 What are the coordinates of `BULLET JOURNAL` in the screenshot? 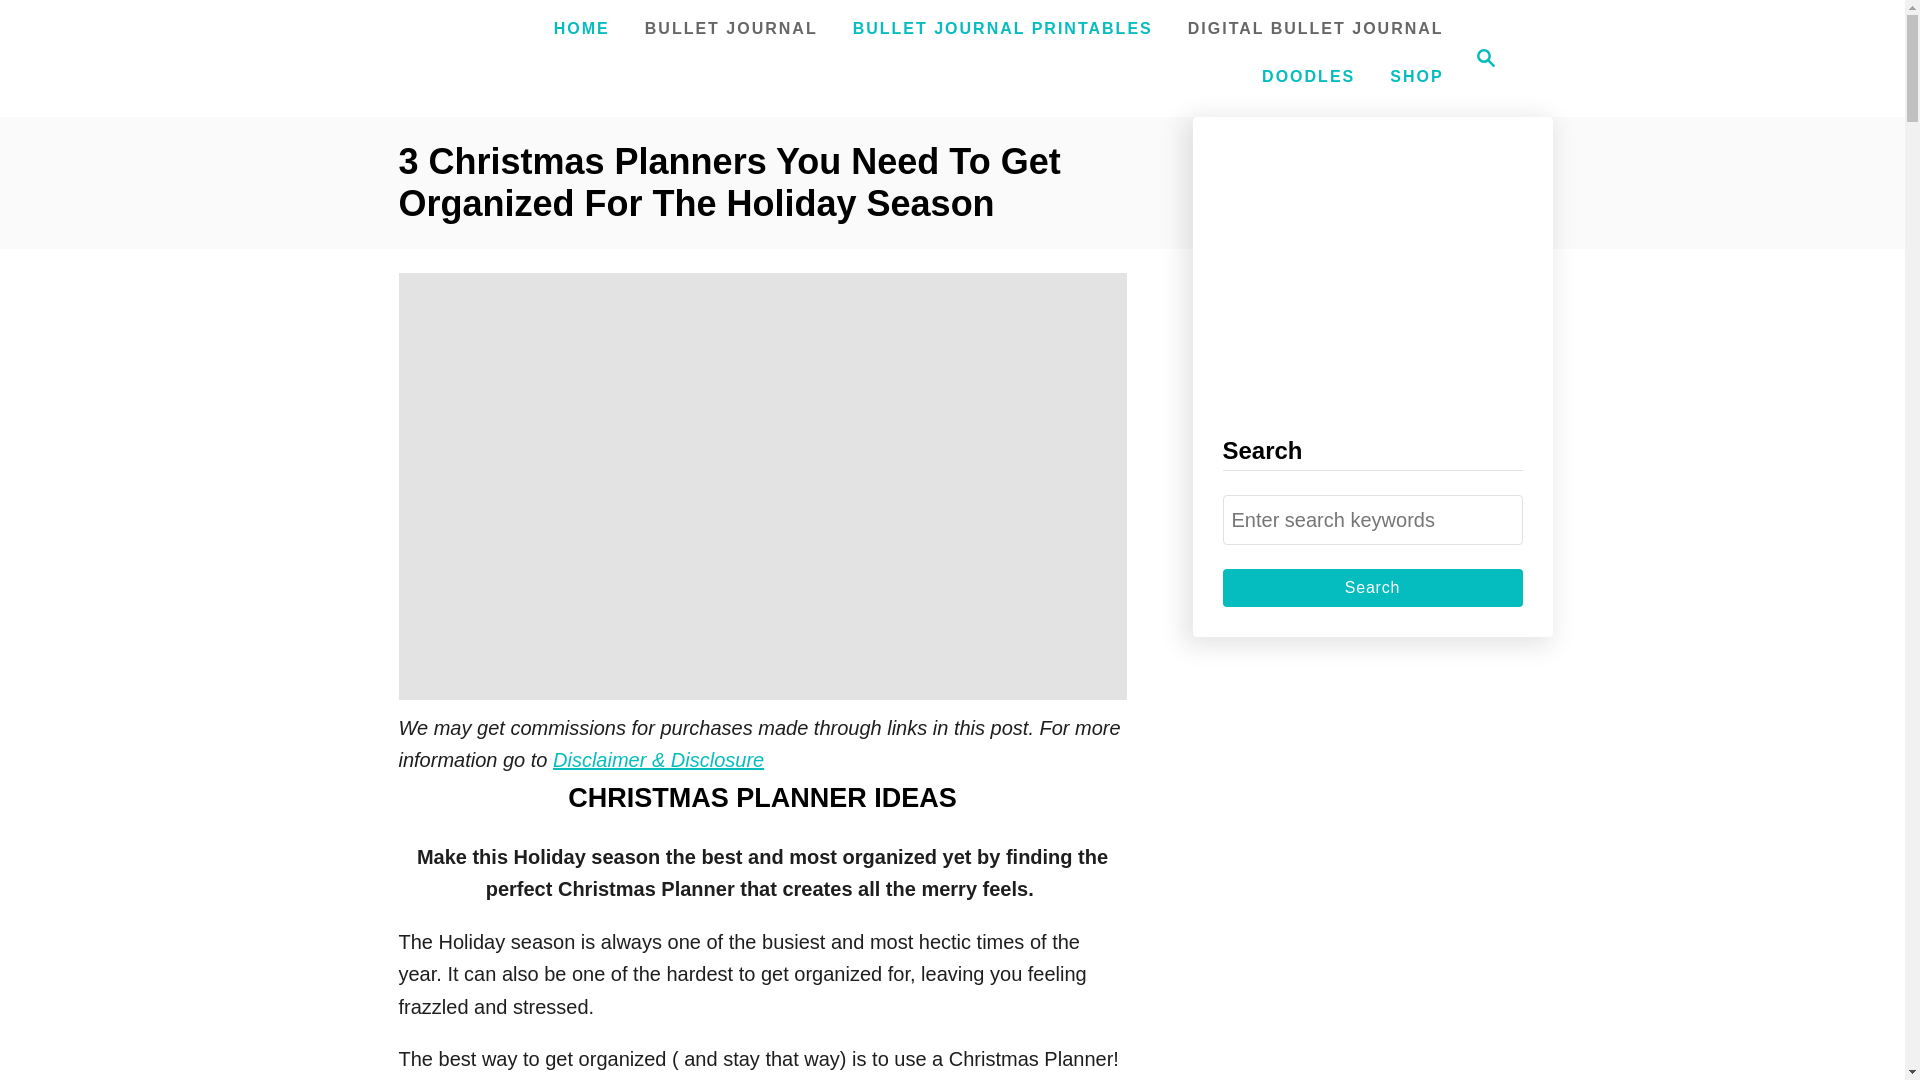 It's located at (731, 28).